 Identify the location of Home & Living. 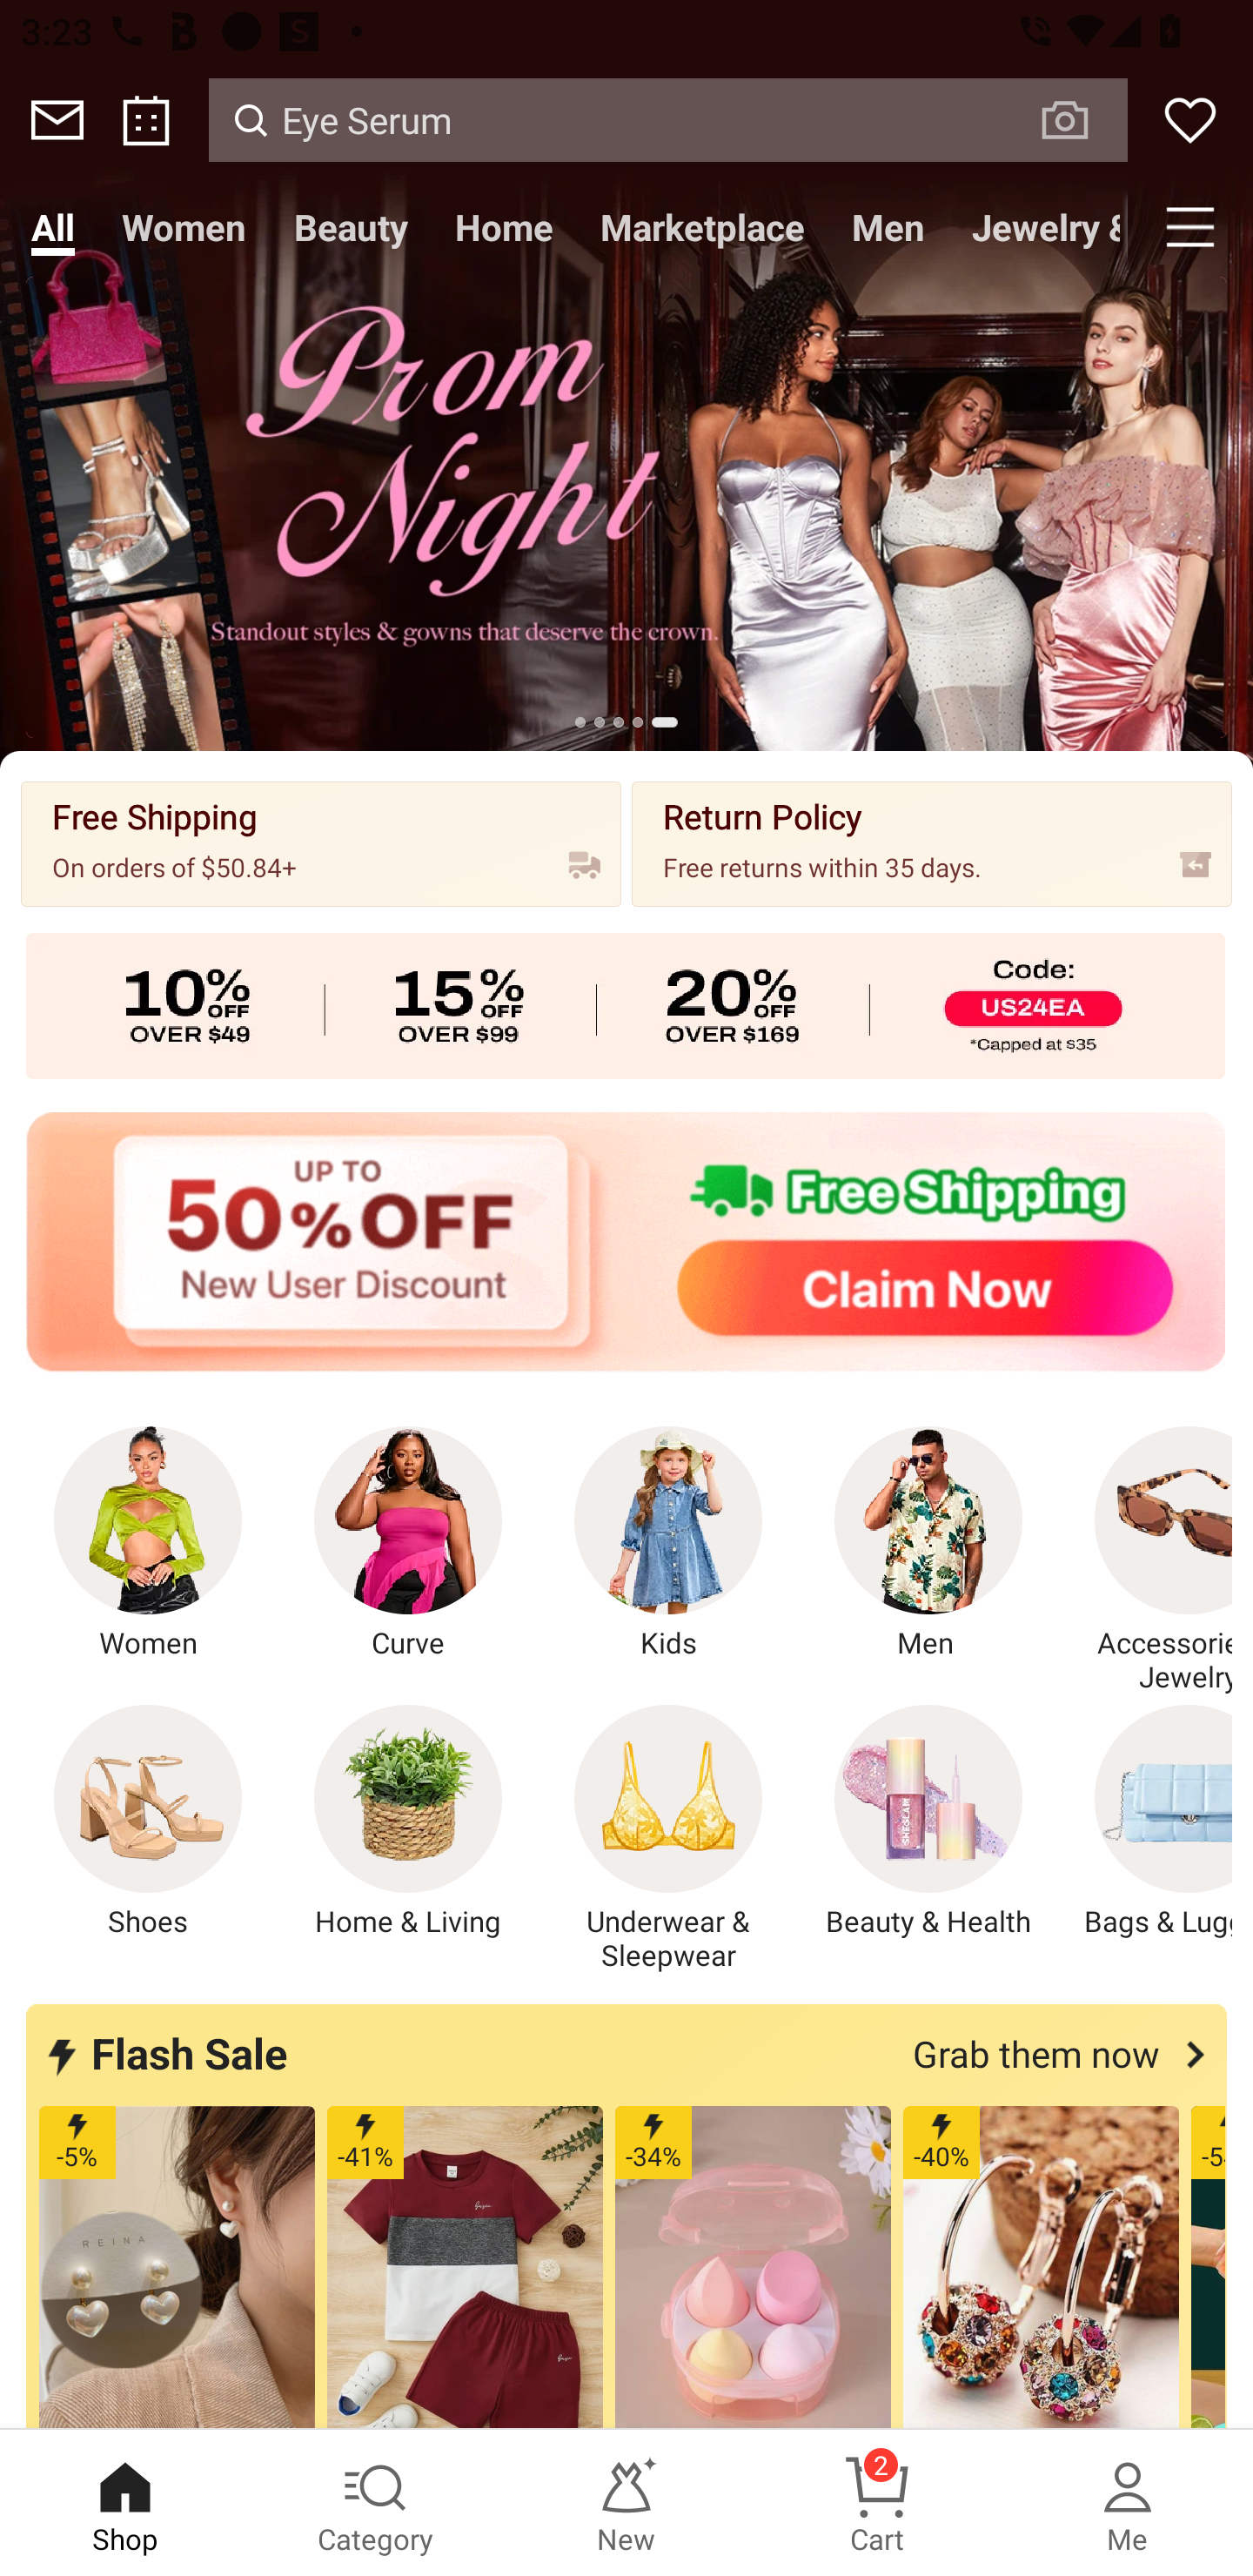
(408, 1822).